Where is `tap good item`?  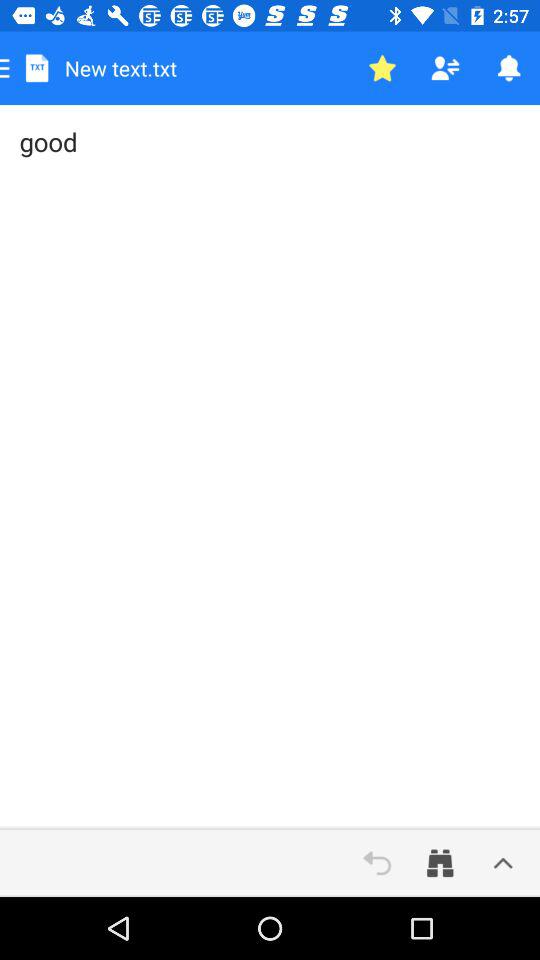
tap good item is located at coordinates (270, 467).